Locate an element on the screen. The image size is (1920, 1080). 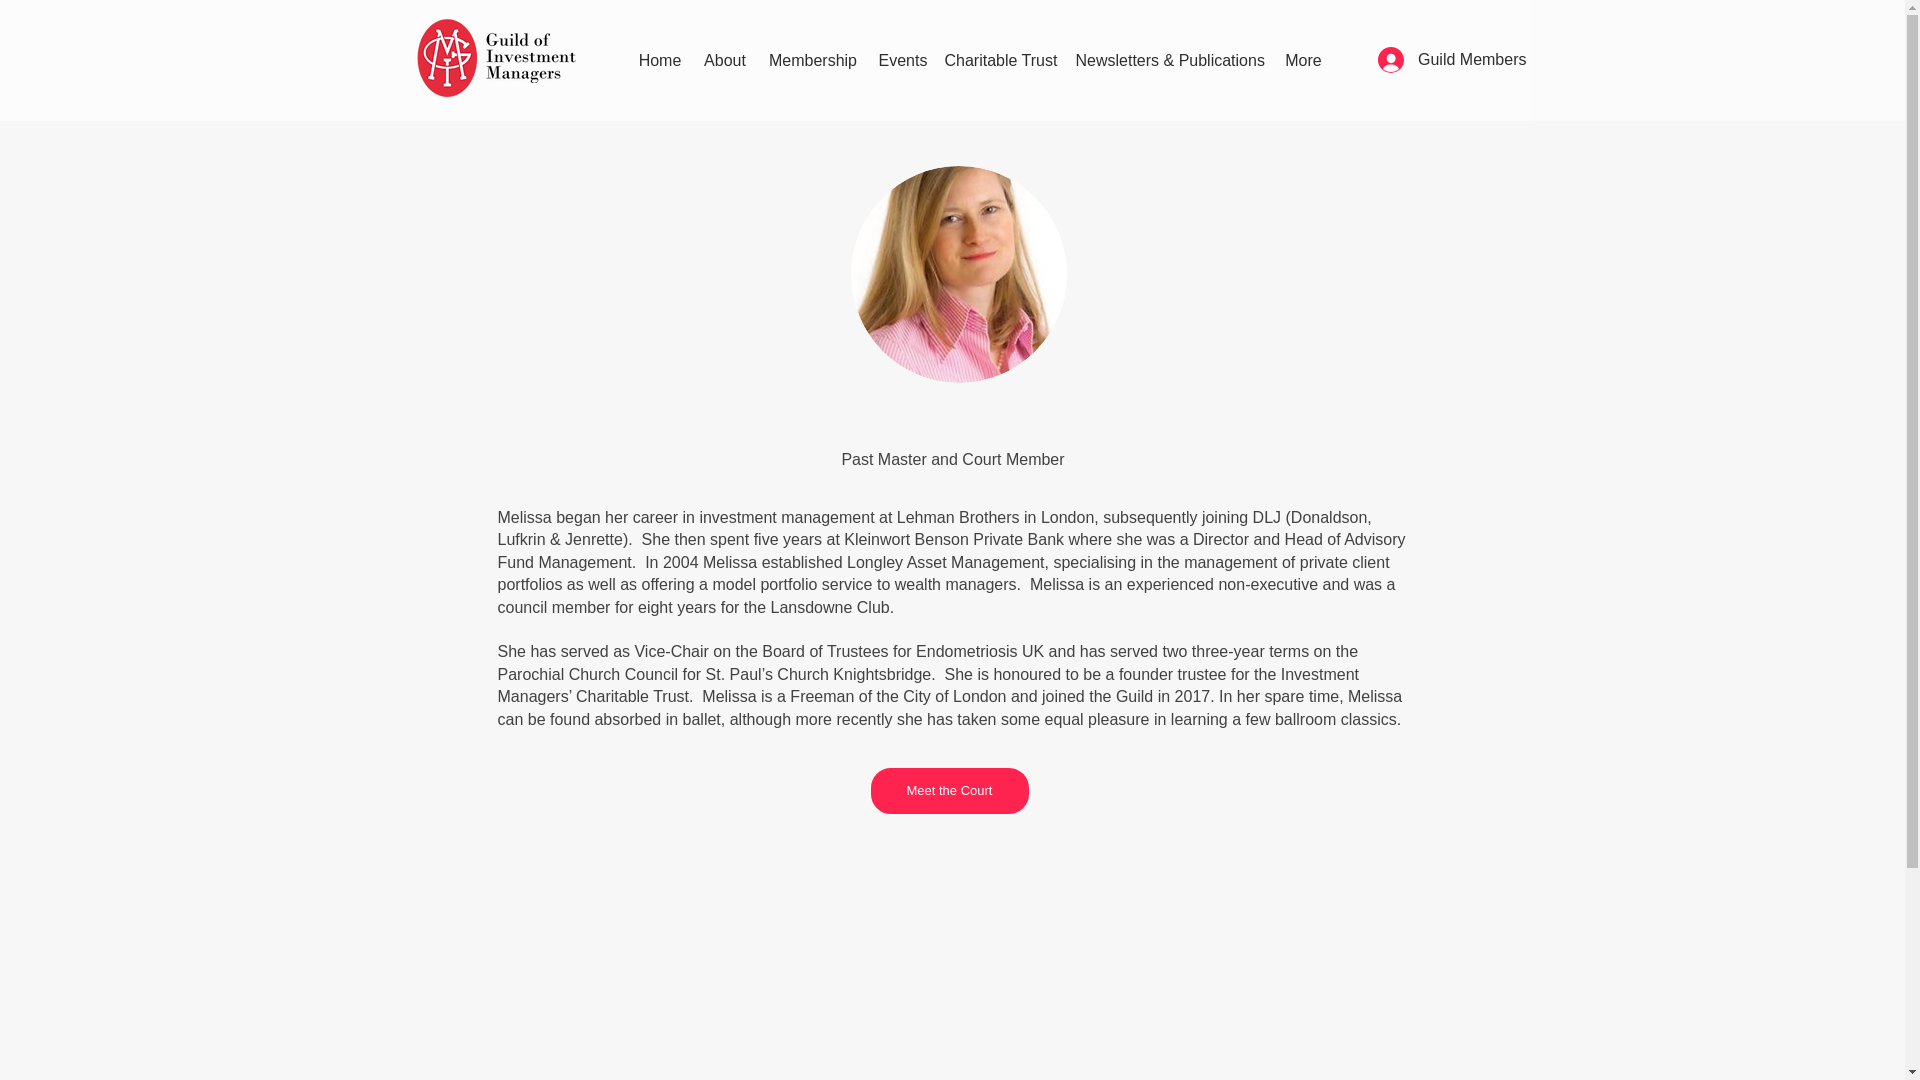
Charitable Trust is located at coordinates (999, 60).